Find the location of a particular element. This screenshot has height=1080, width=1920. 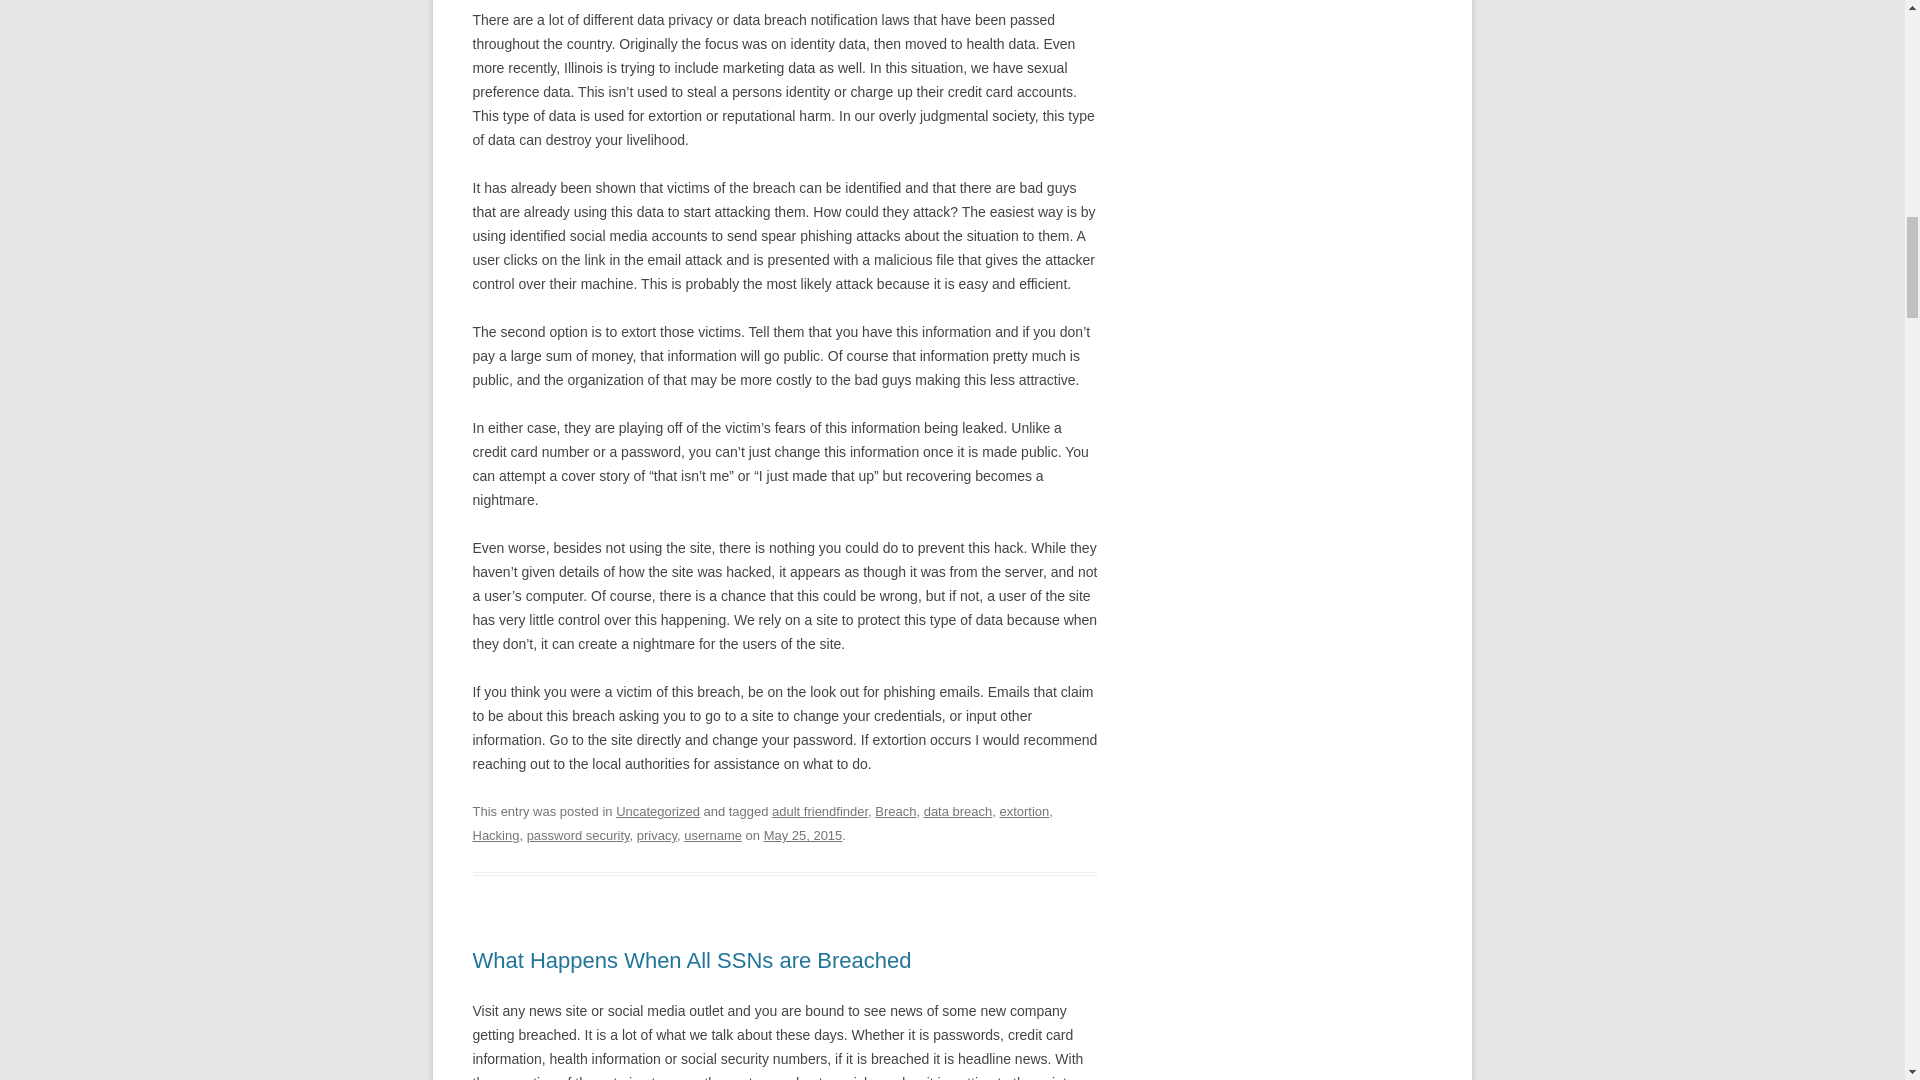

username is located at coordinates (712, 836).